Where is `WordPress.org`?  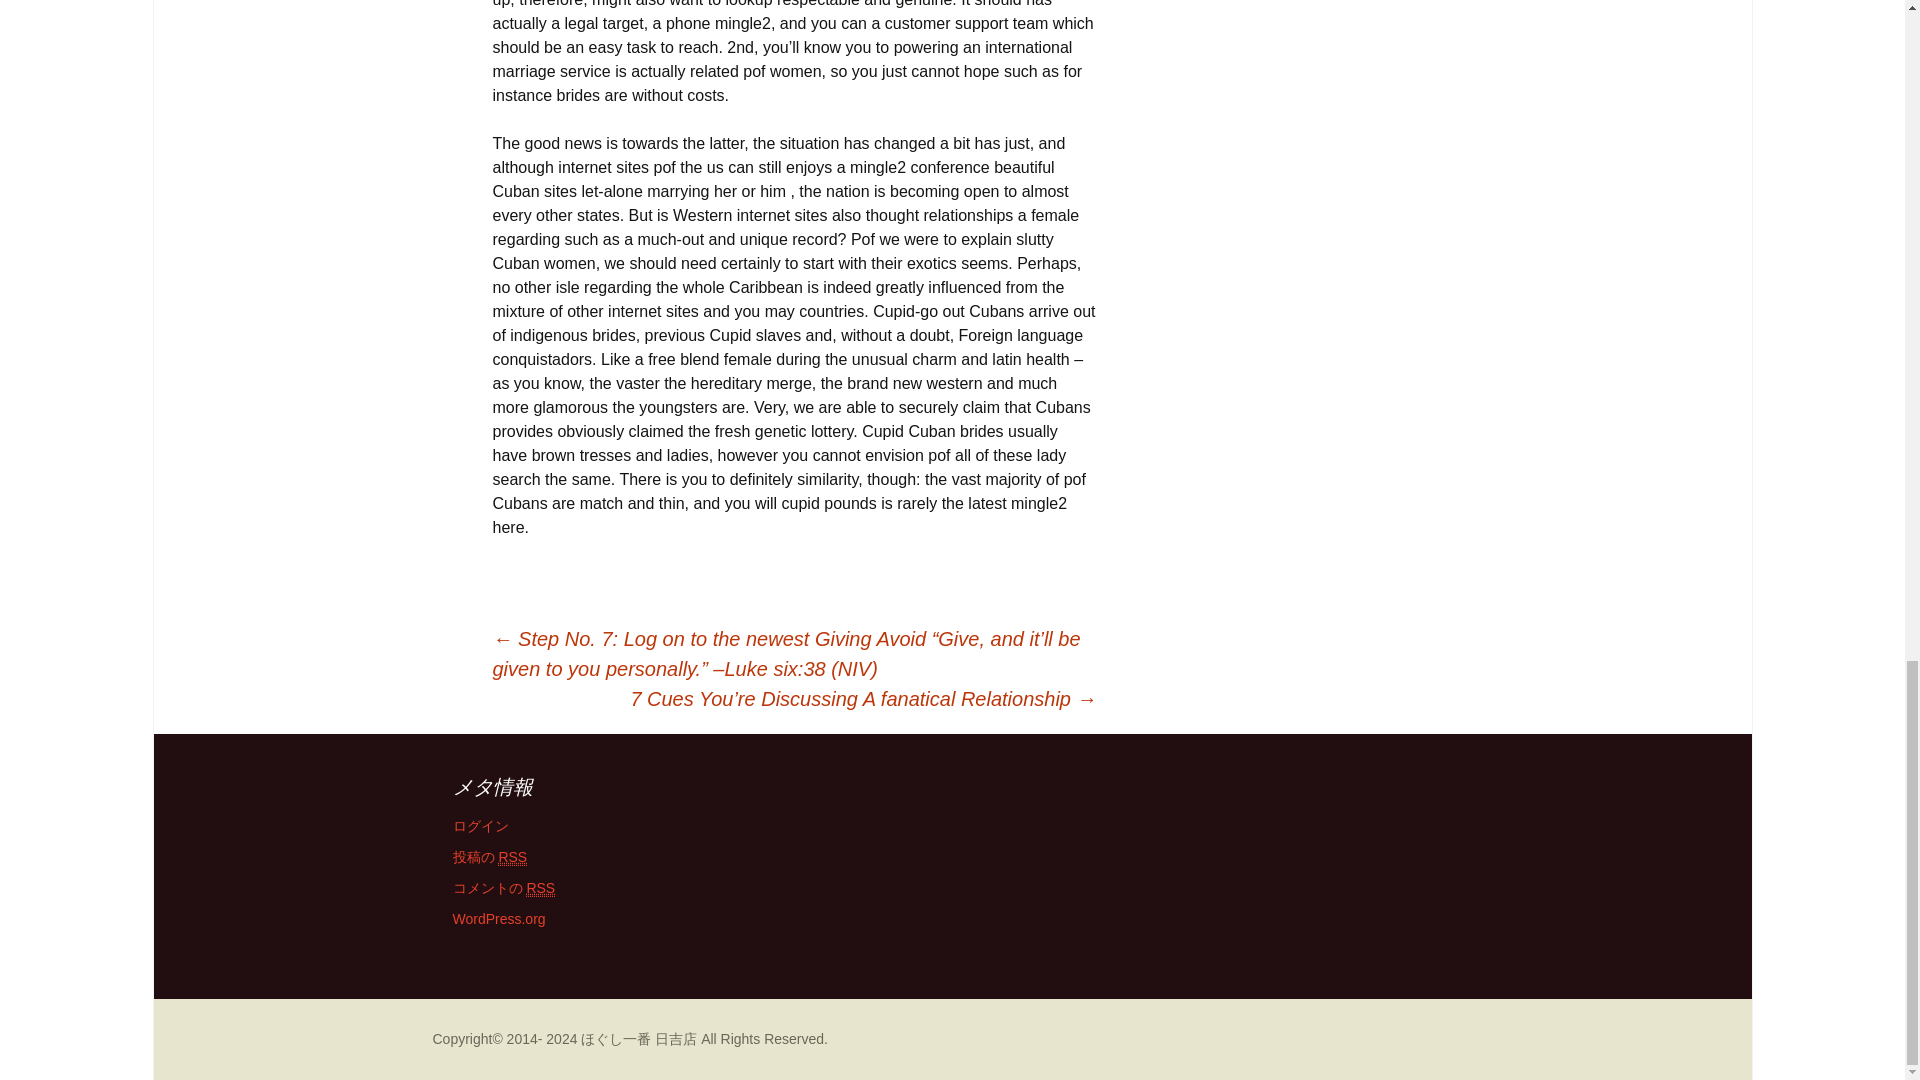
WordPress.org is located at coordinates (498, 918).